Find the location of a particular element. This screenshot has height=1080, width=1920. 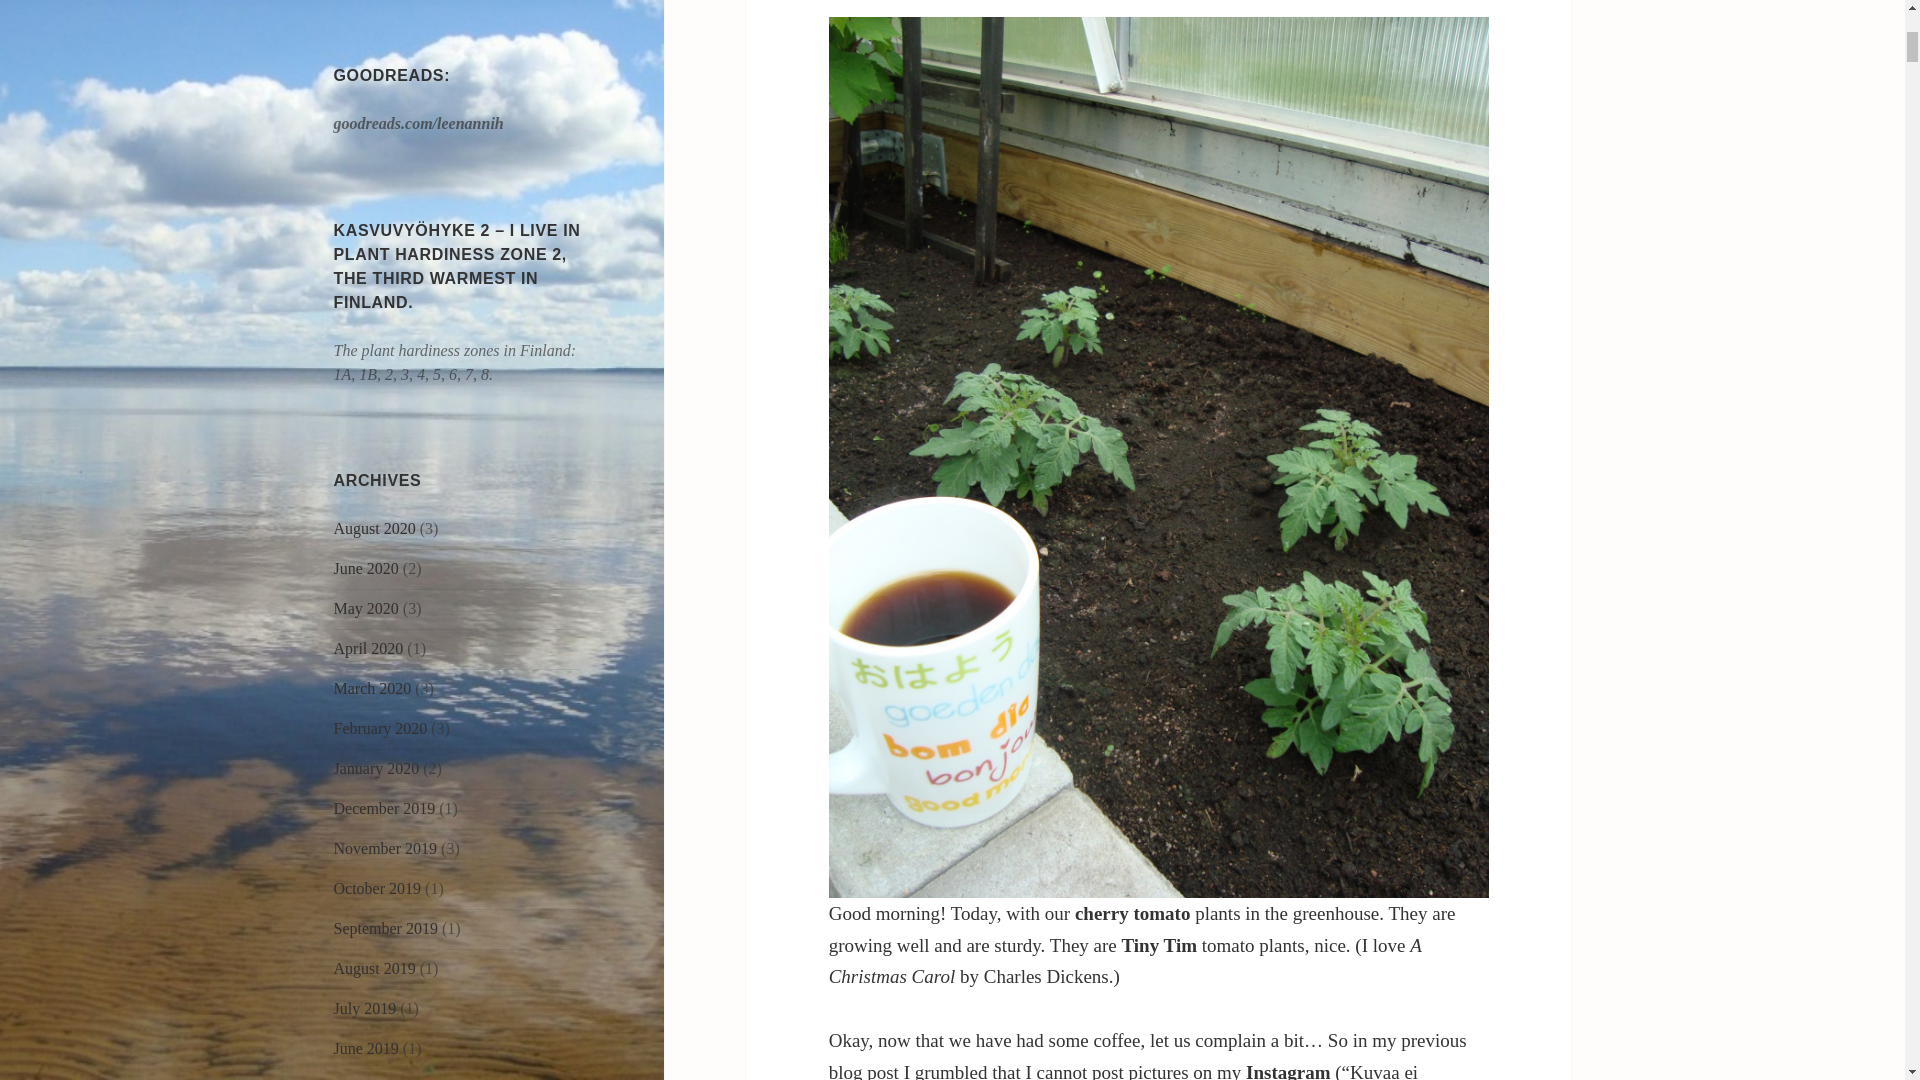

November 2019 is located at coordinates (386, 848).